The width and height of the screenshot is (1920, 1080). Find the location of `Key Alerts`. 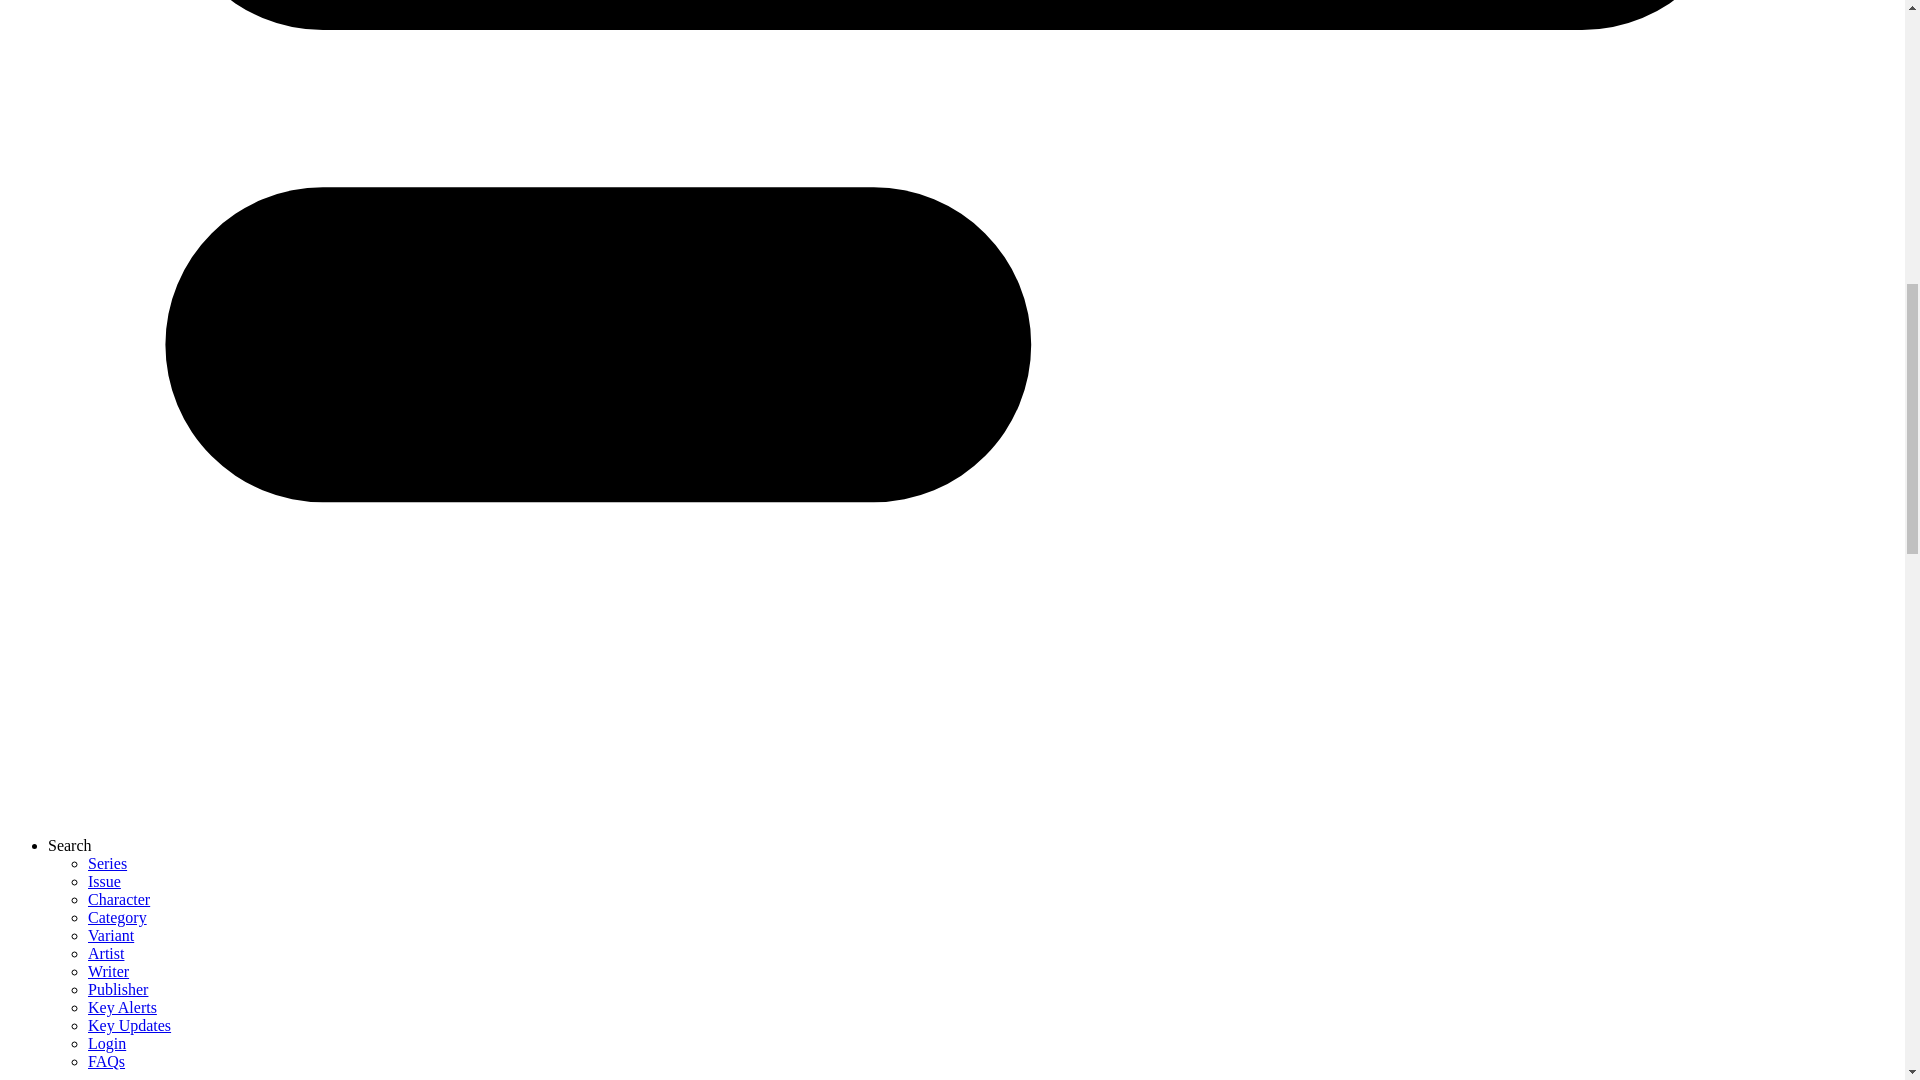

Key Alerts is located at coordinates (122, 1008).